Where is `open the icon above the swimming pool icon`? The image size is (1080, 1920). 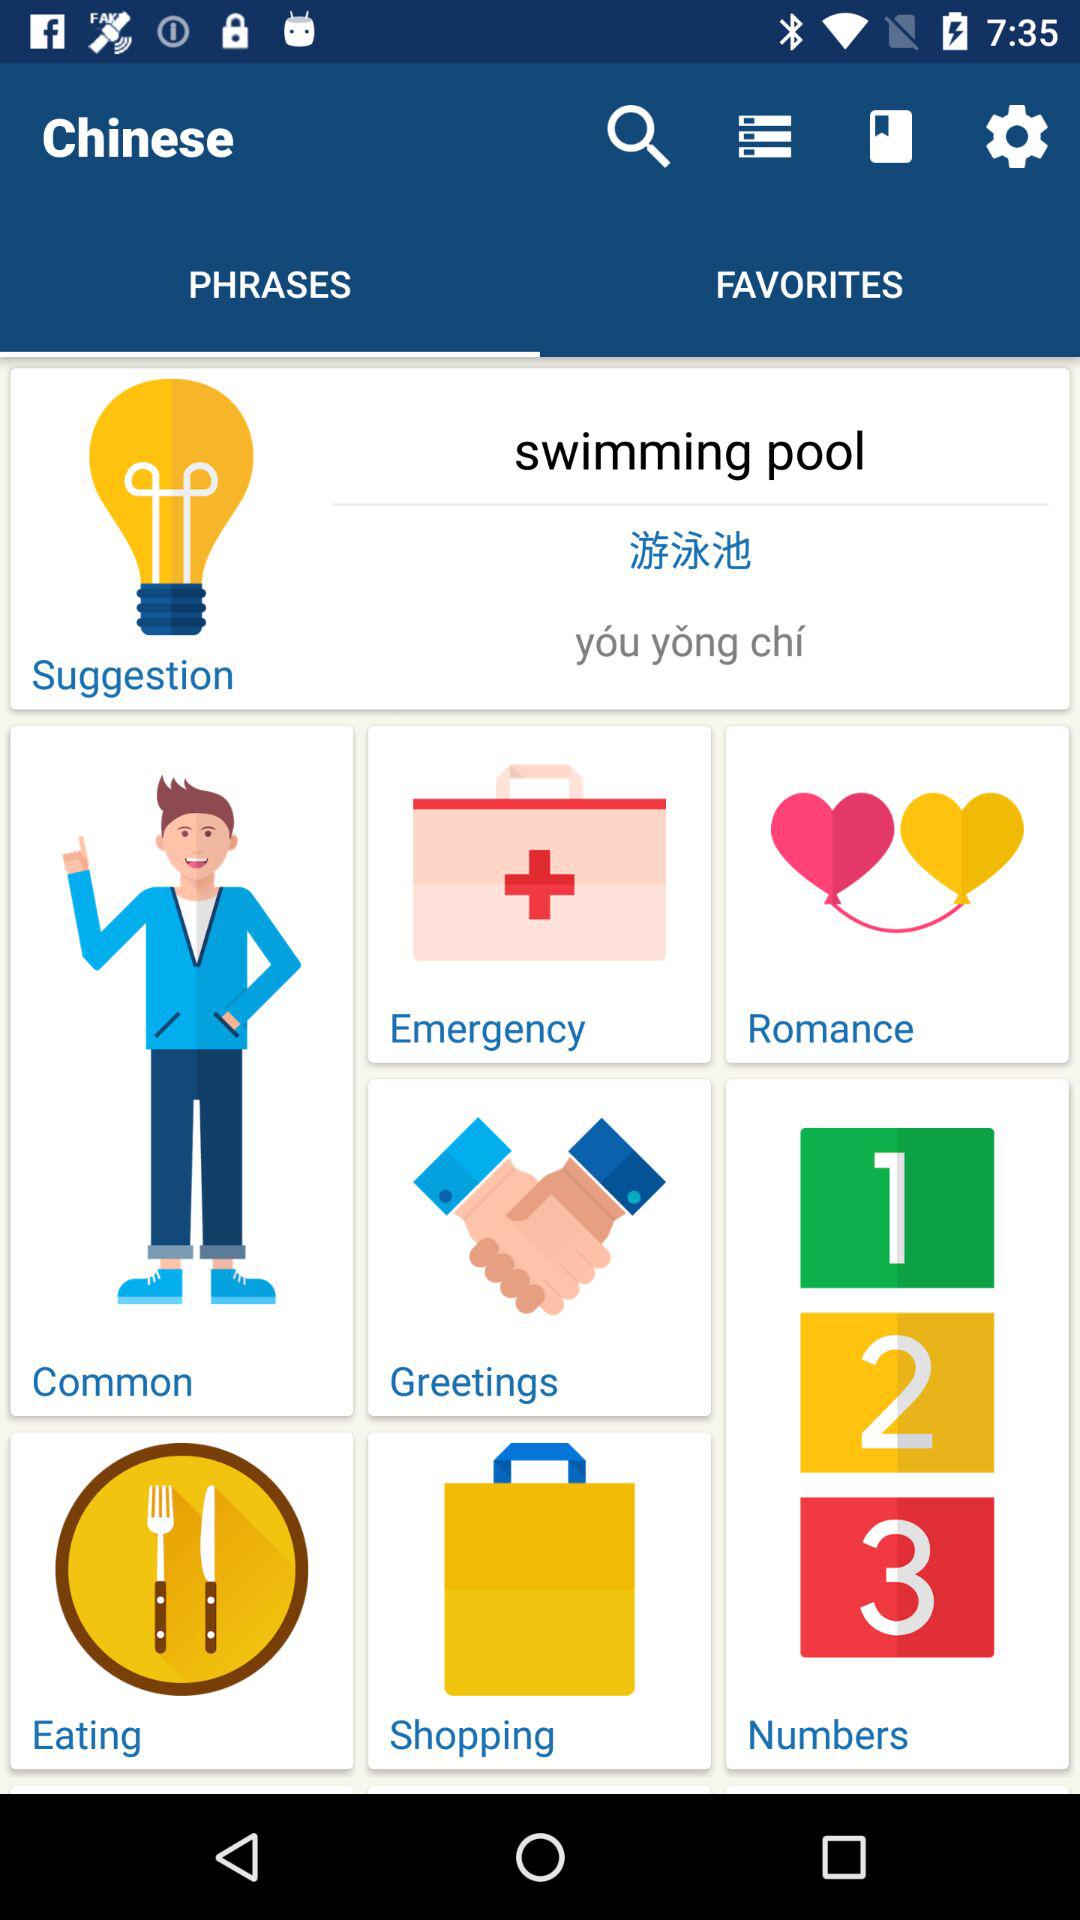
open the icon above the swimming pool icon is located at coordinates (1016, 136).